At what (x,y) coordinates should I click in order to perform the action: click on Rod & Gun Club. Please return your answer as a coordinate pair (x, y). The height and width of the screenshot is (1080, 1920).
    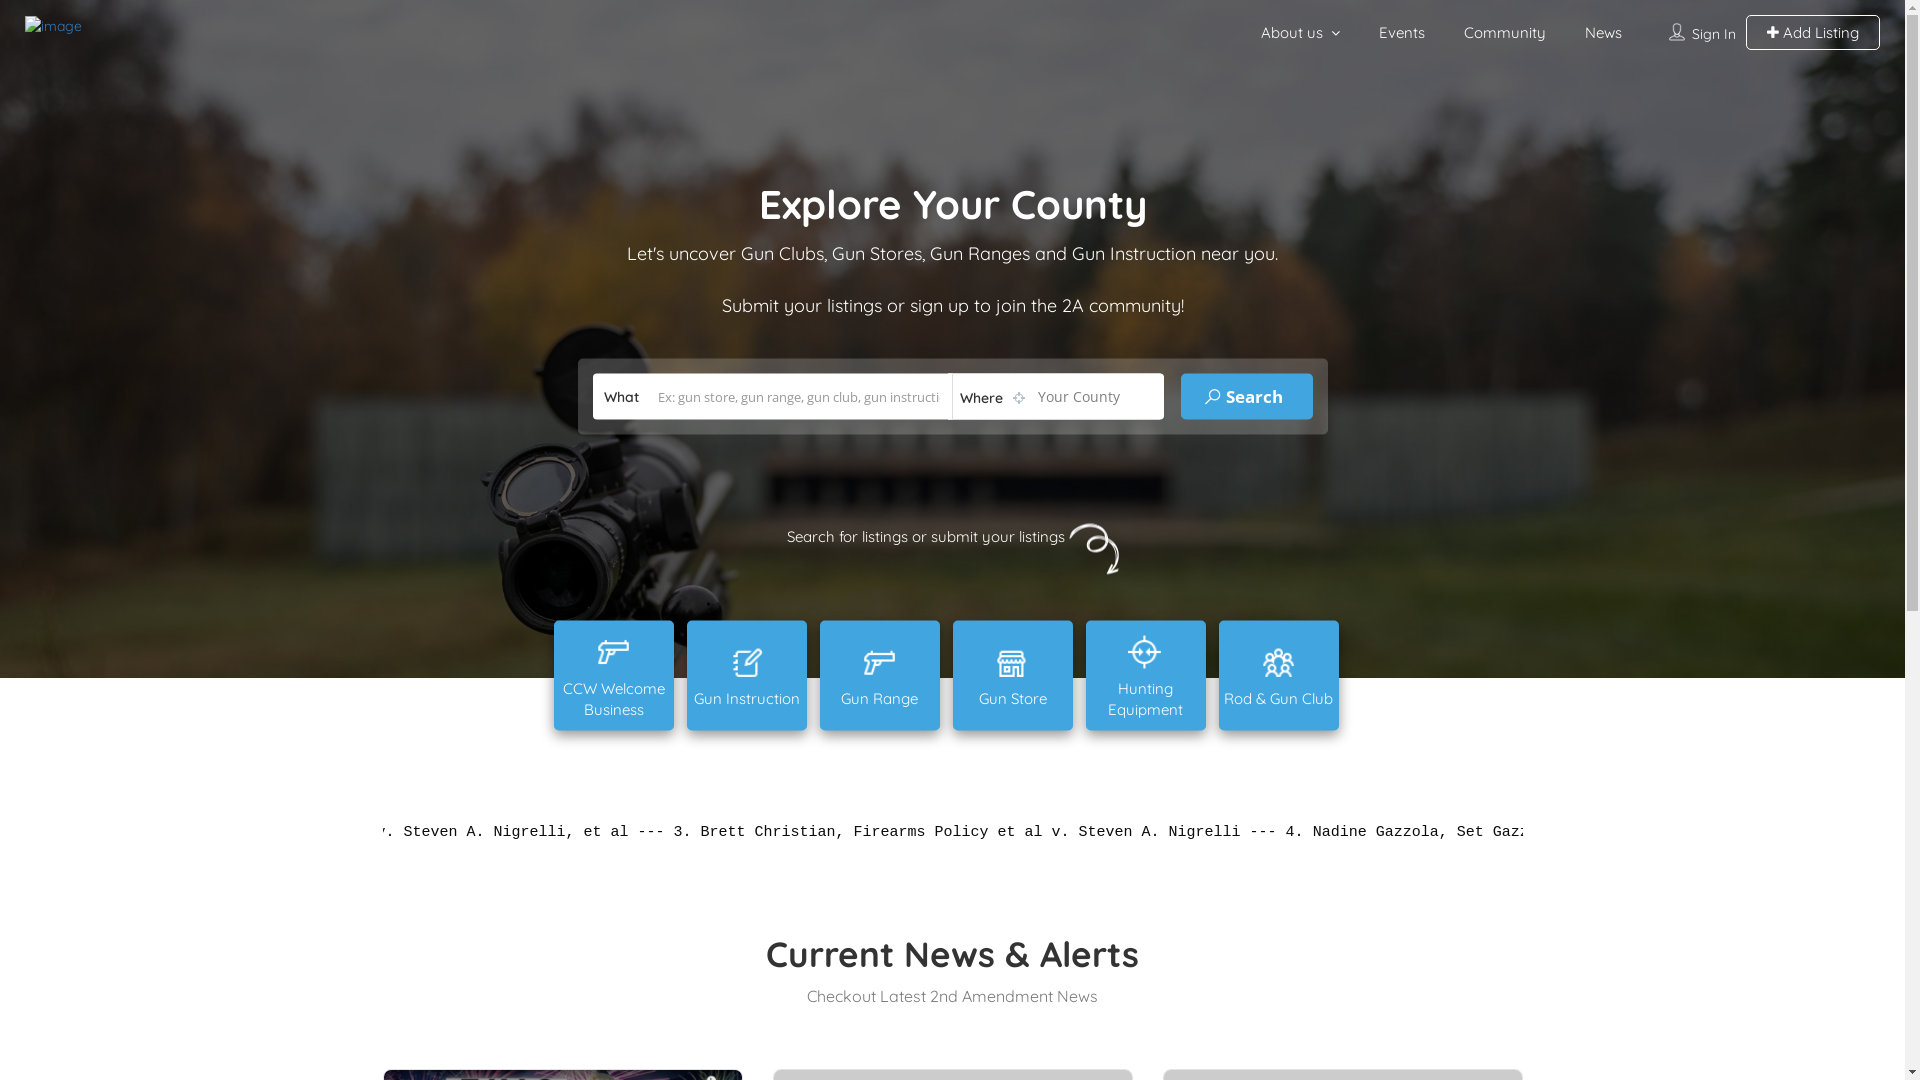
    Looking at the image, I should click on (1278, 675).